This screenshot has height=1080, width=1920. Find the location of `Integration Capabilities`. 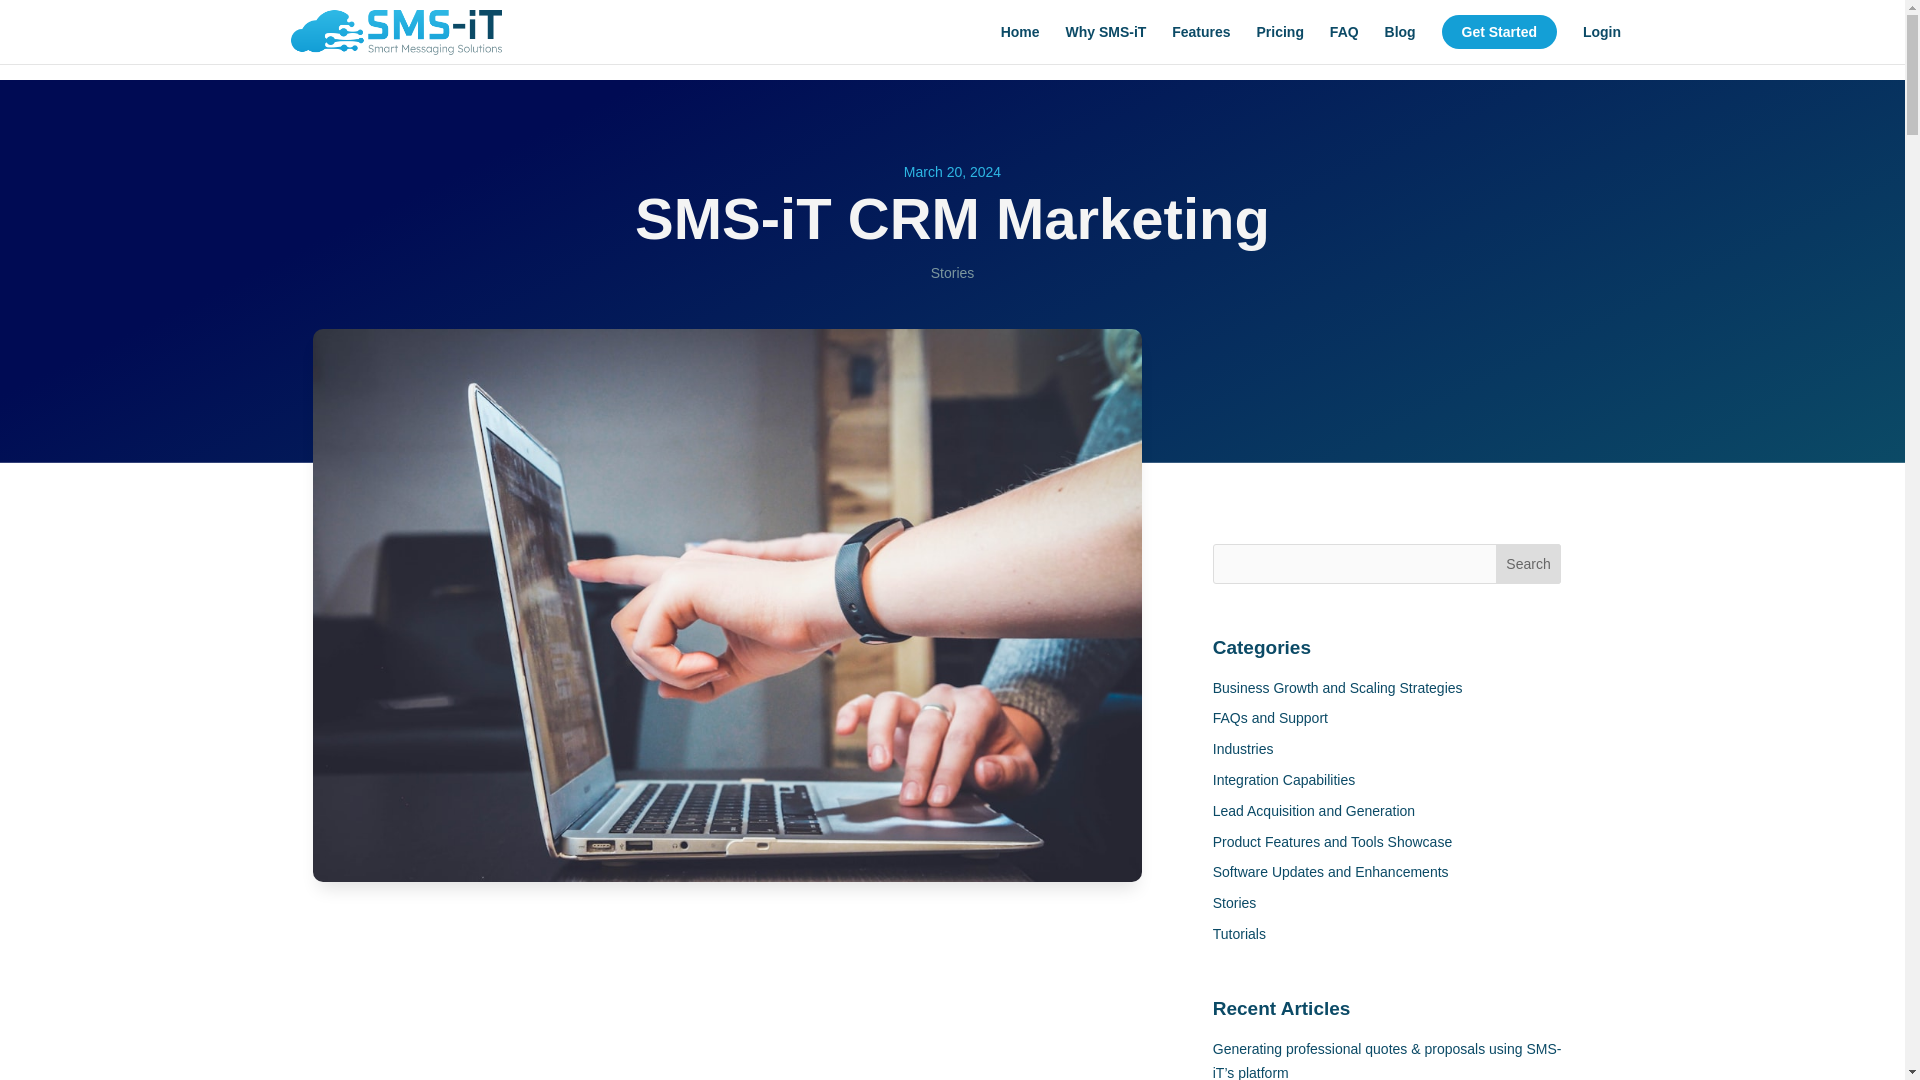

Integration Capabilities is located at coordinates (1284, 780).